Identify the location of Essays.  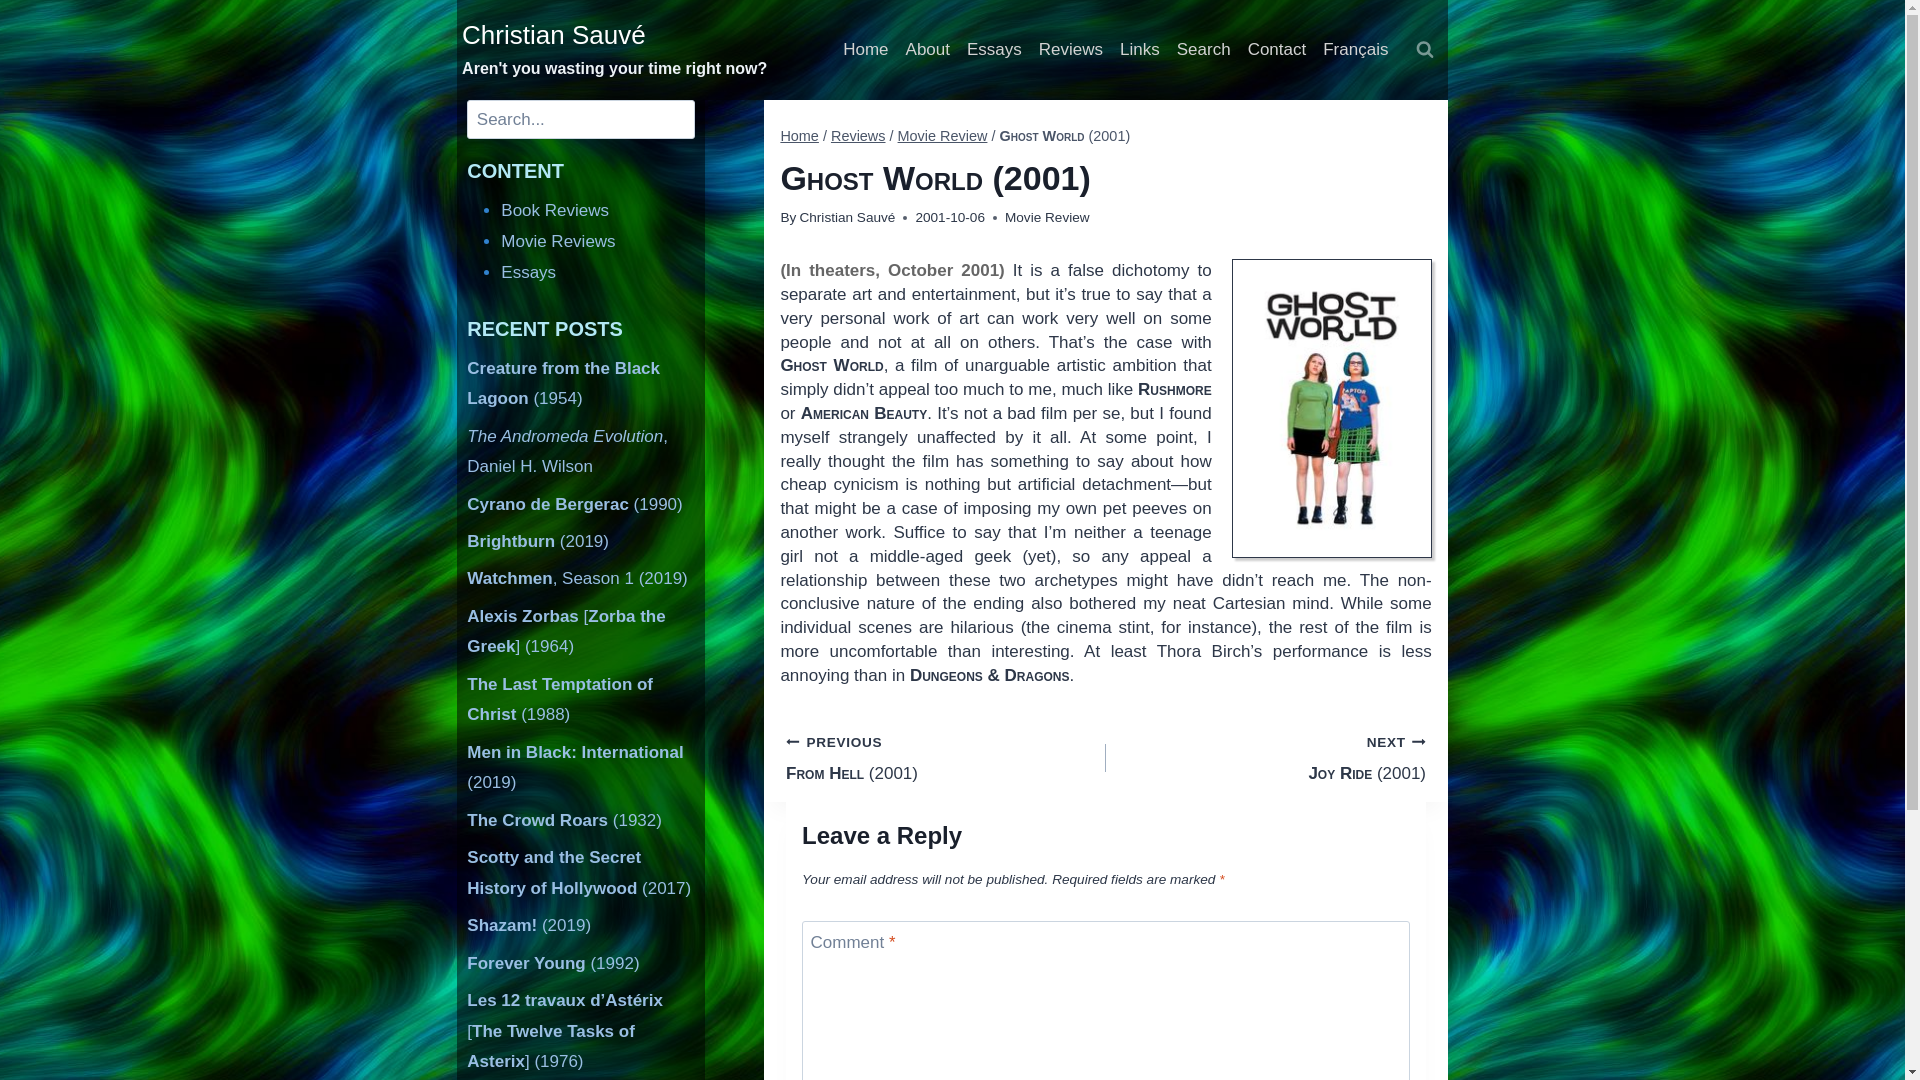
(528, 272).